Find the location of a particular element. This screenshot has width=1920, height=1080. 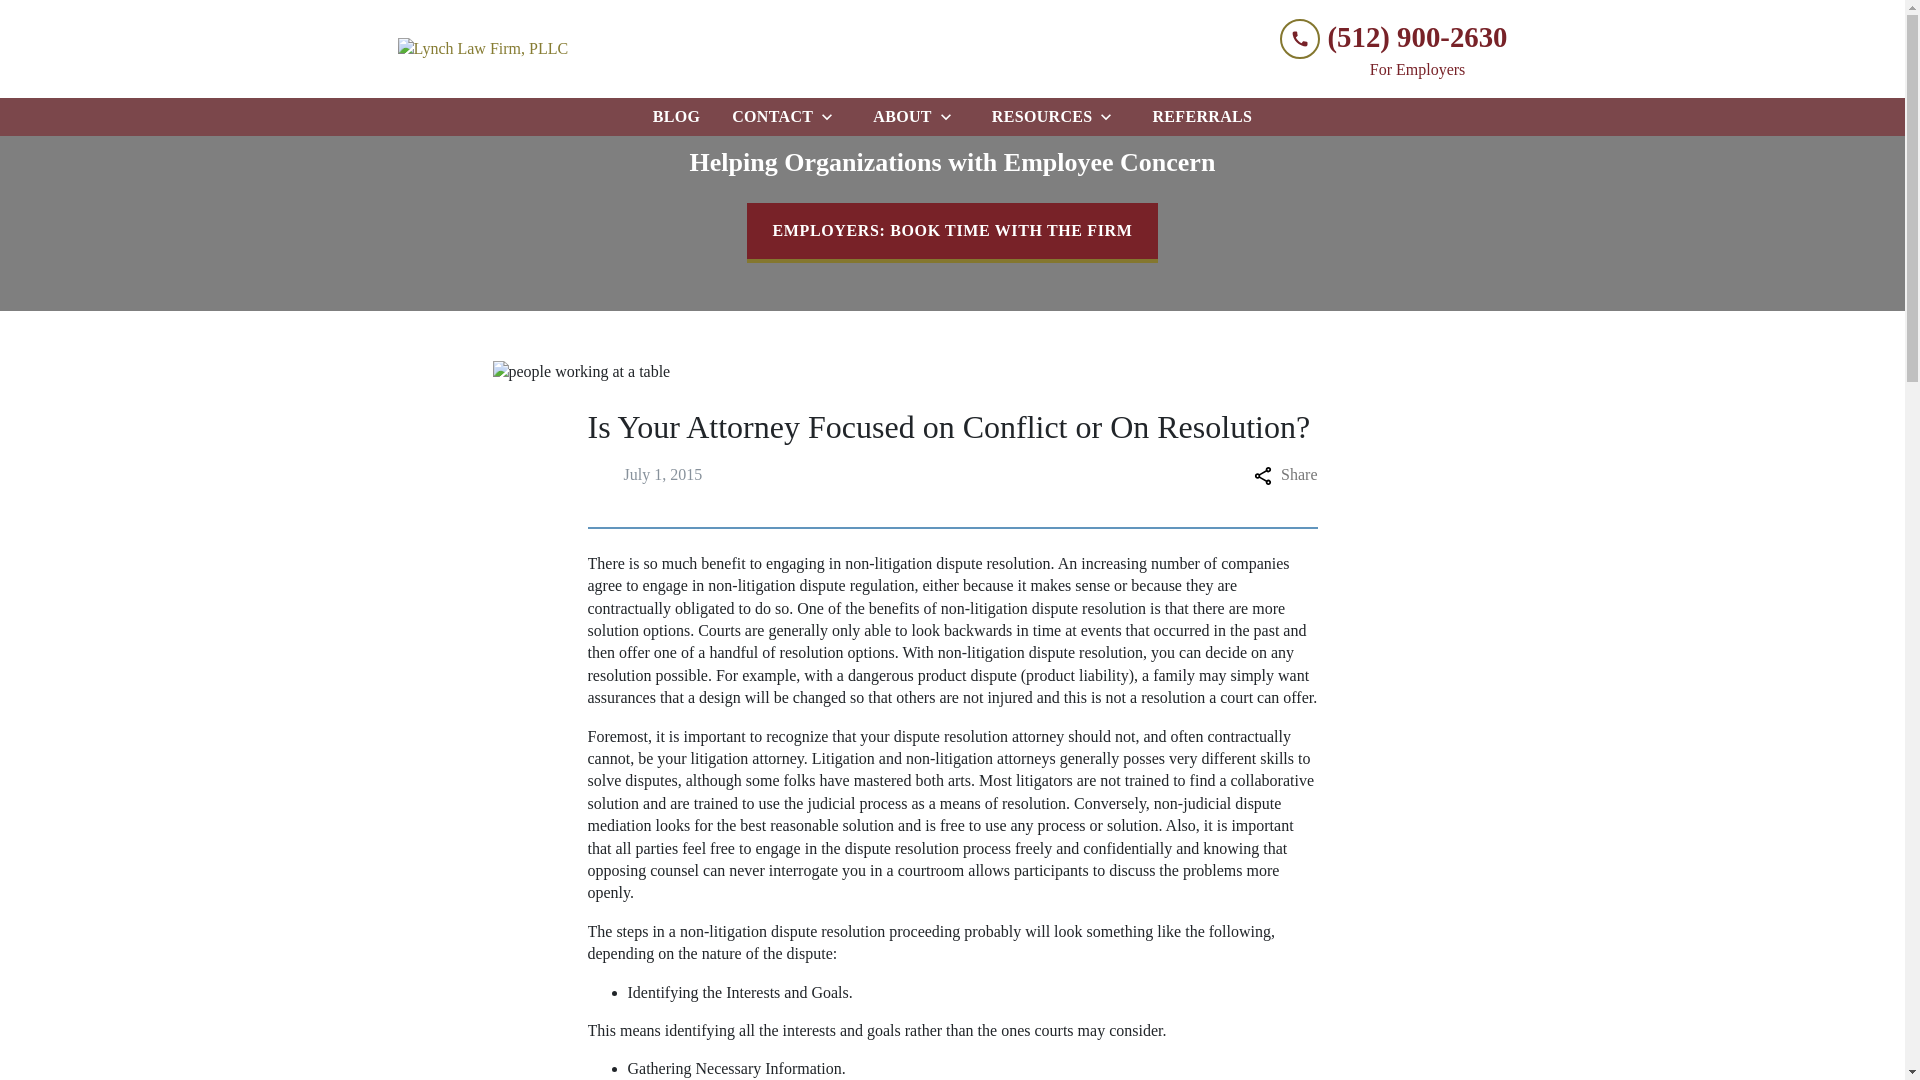

Share is located at coordinates (1285, 475).